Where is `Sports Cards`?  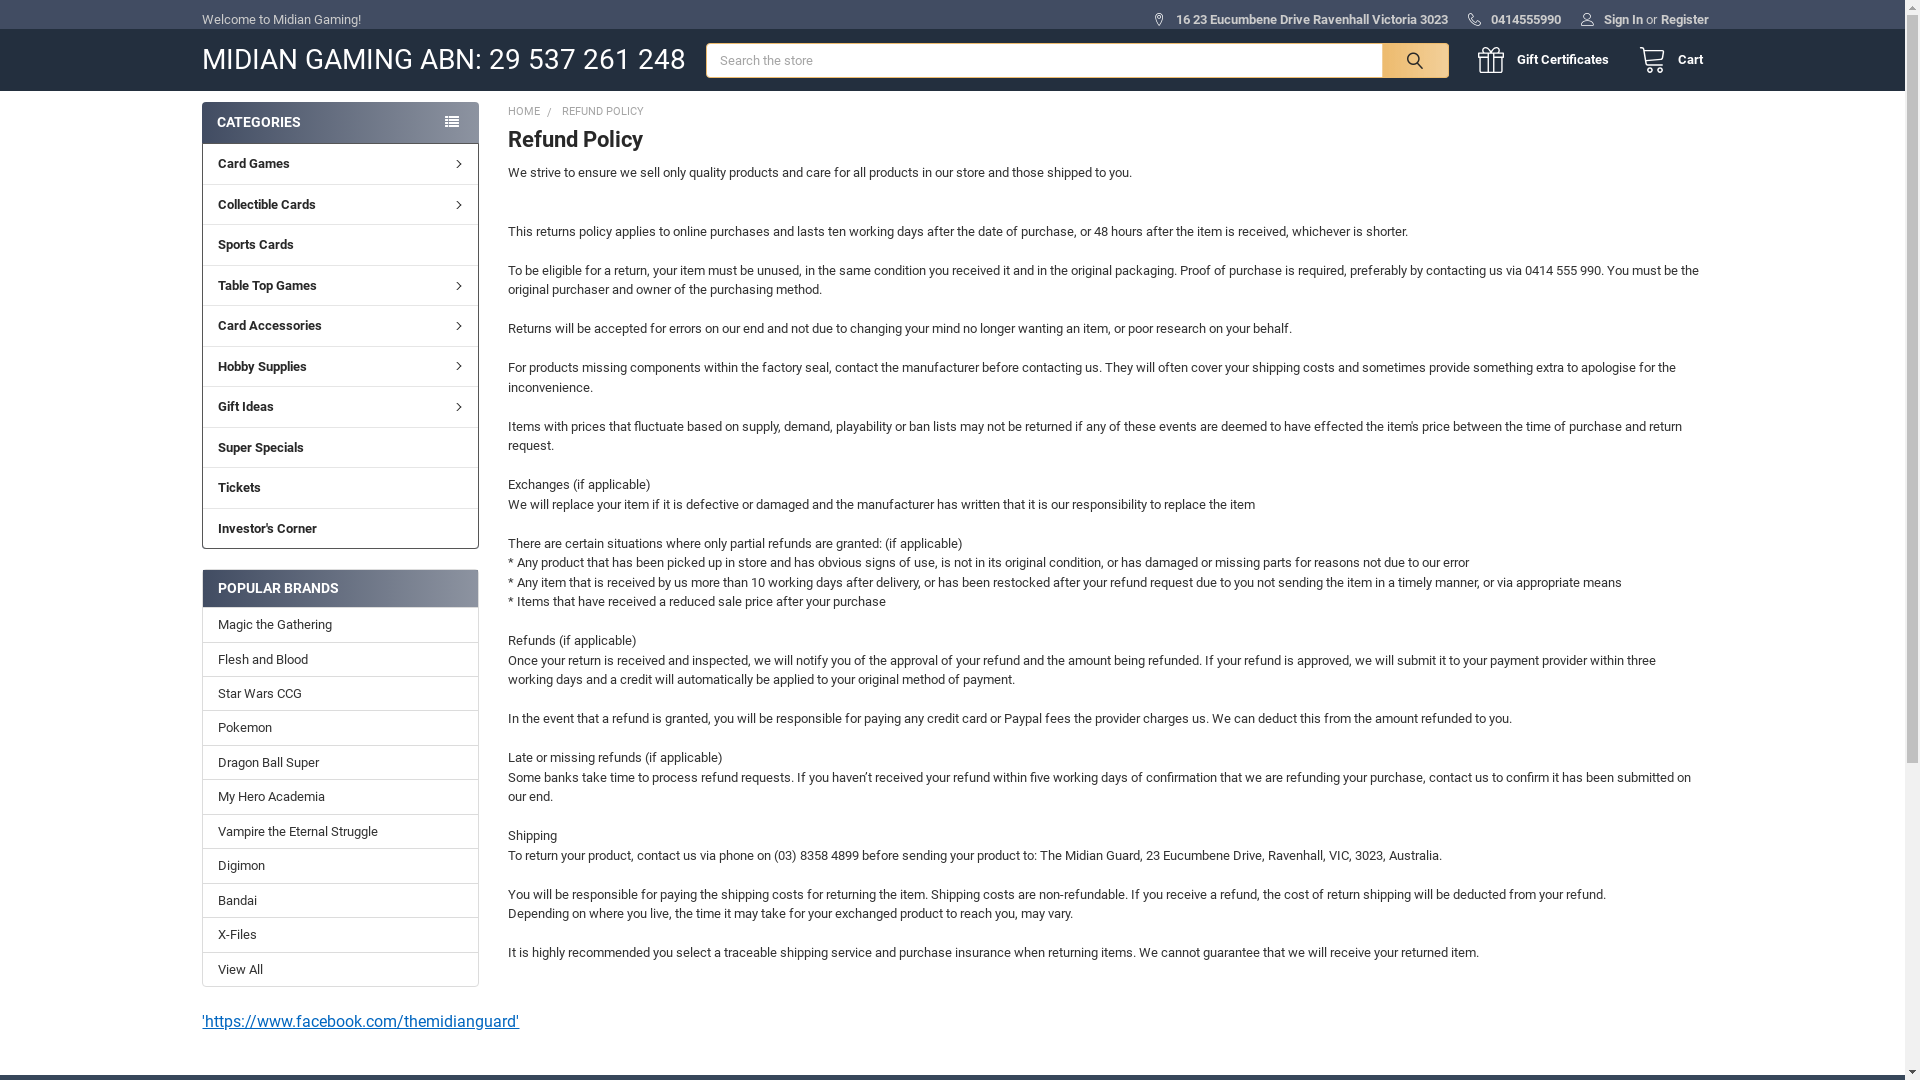
Sports Cards is located at coordinates (340, 244).